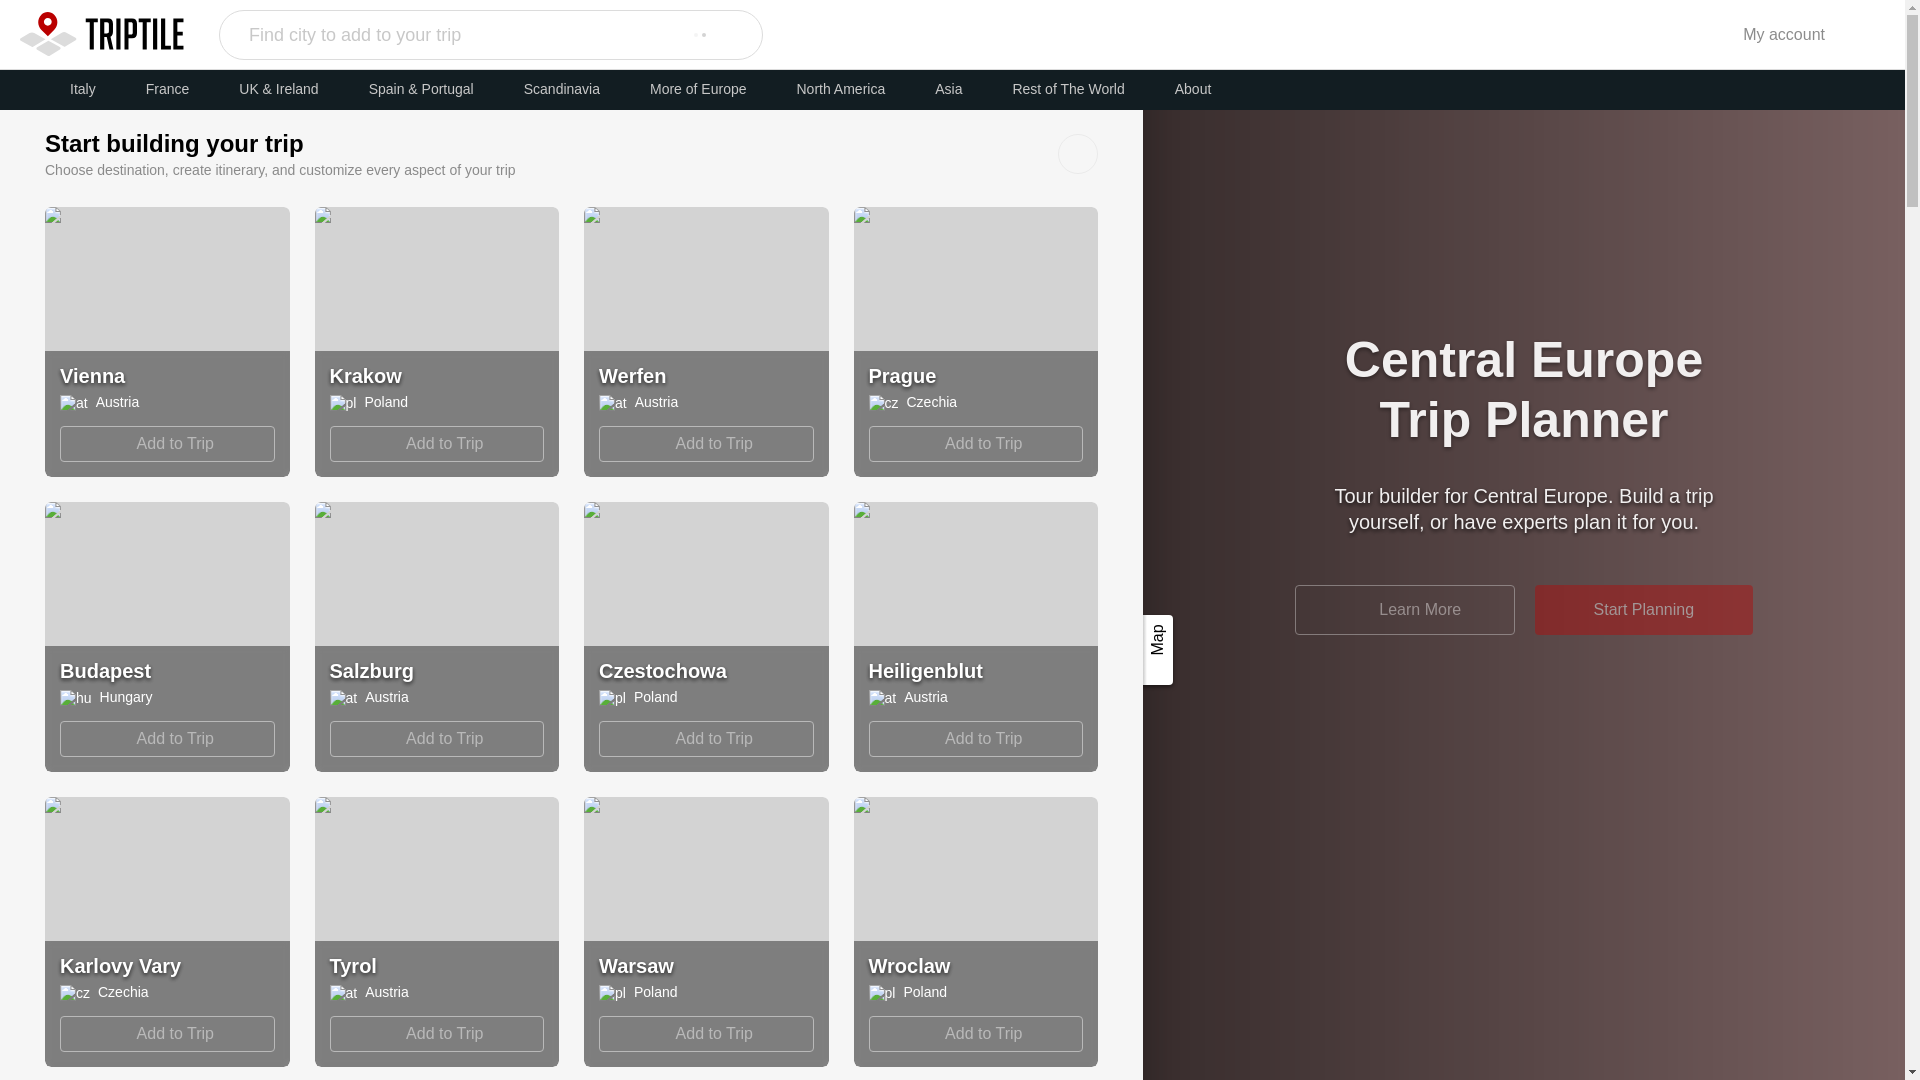 The width and height of the screenshot is (1920, 1080). I want to click on France, so click(706, 739).